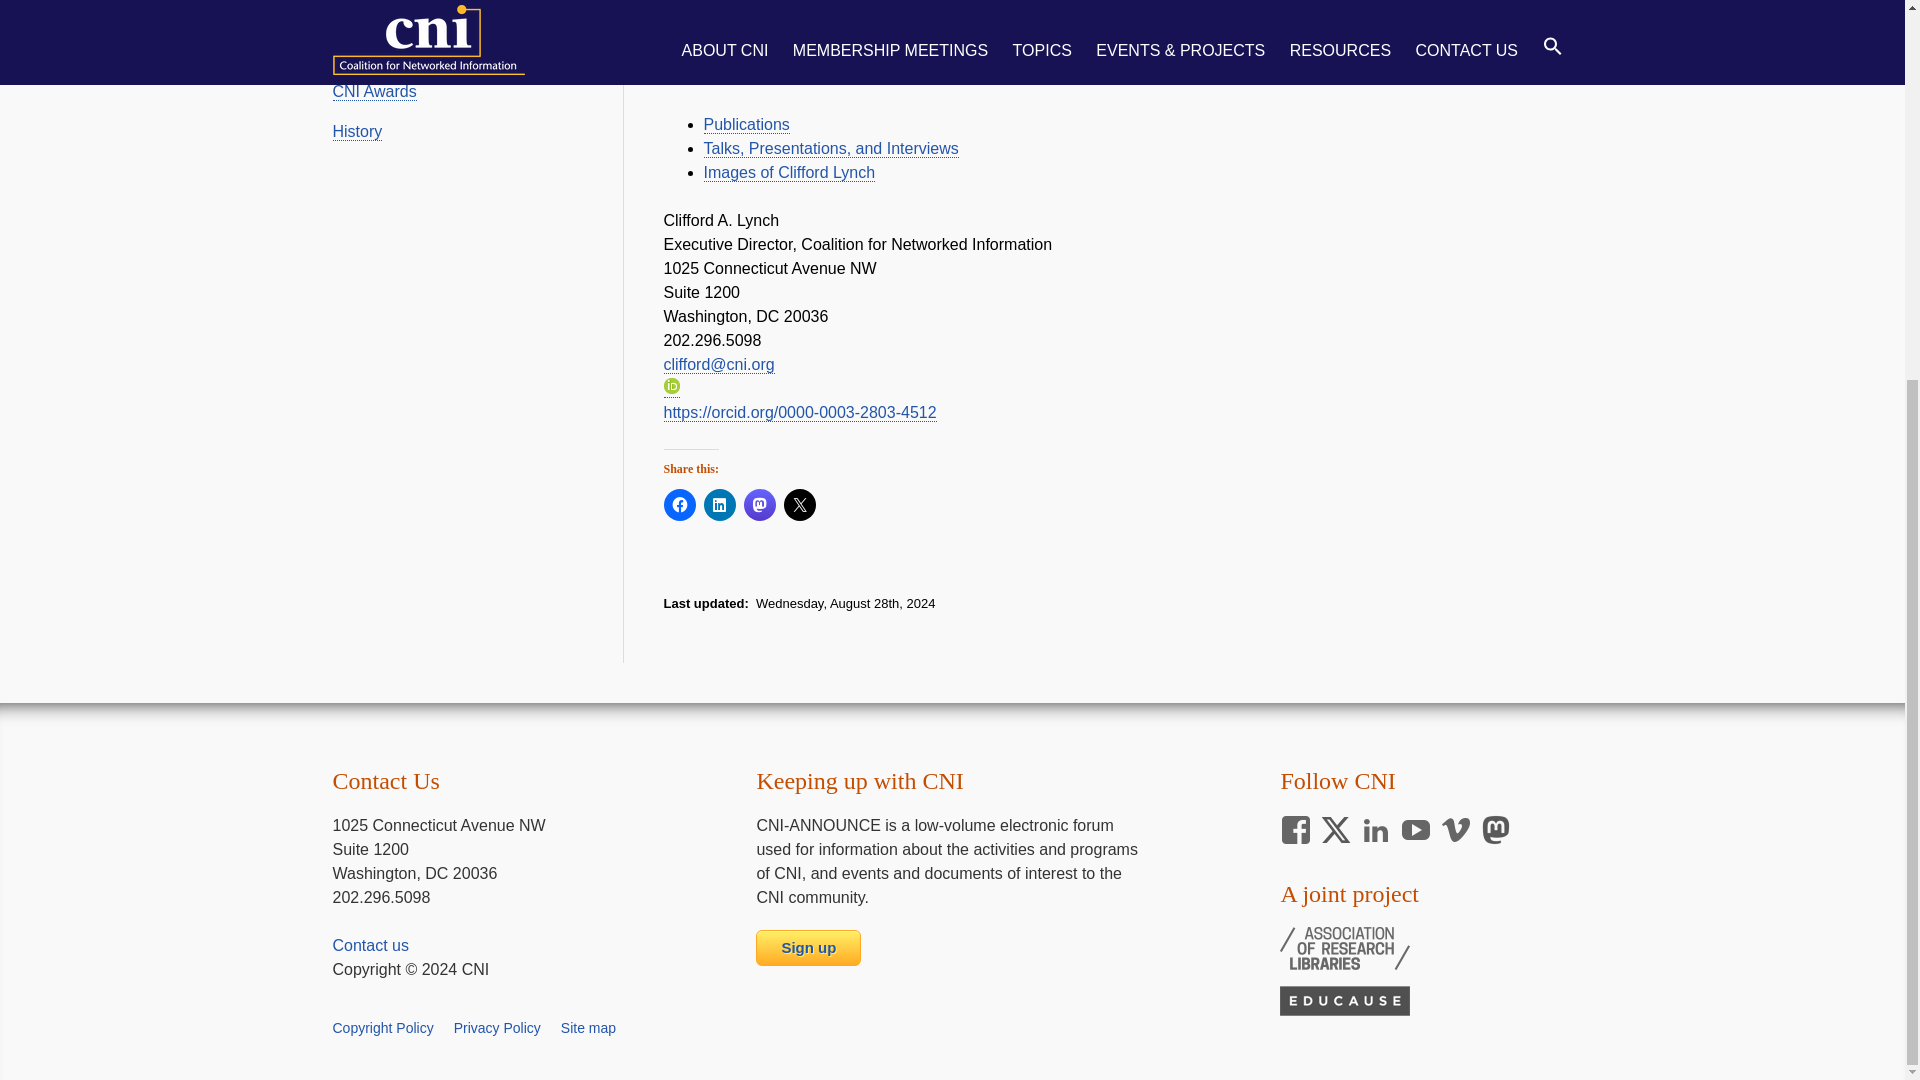 This screenshot has width=1920, height=1080. Describe the element at coordinates (746, 124) in the screenshot. I see `Publications` at that location.